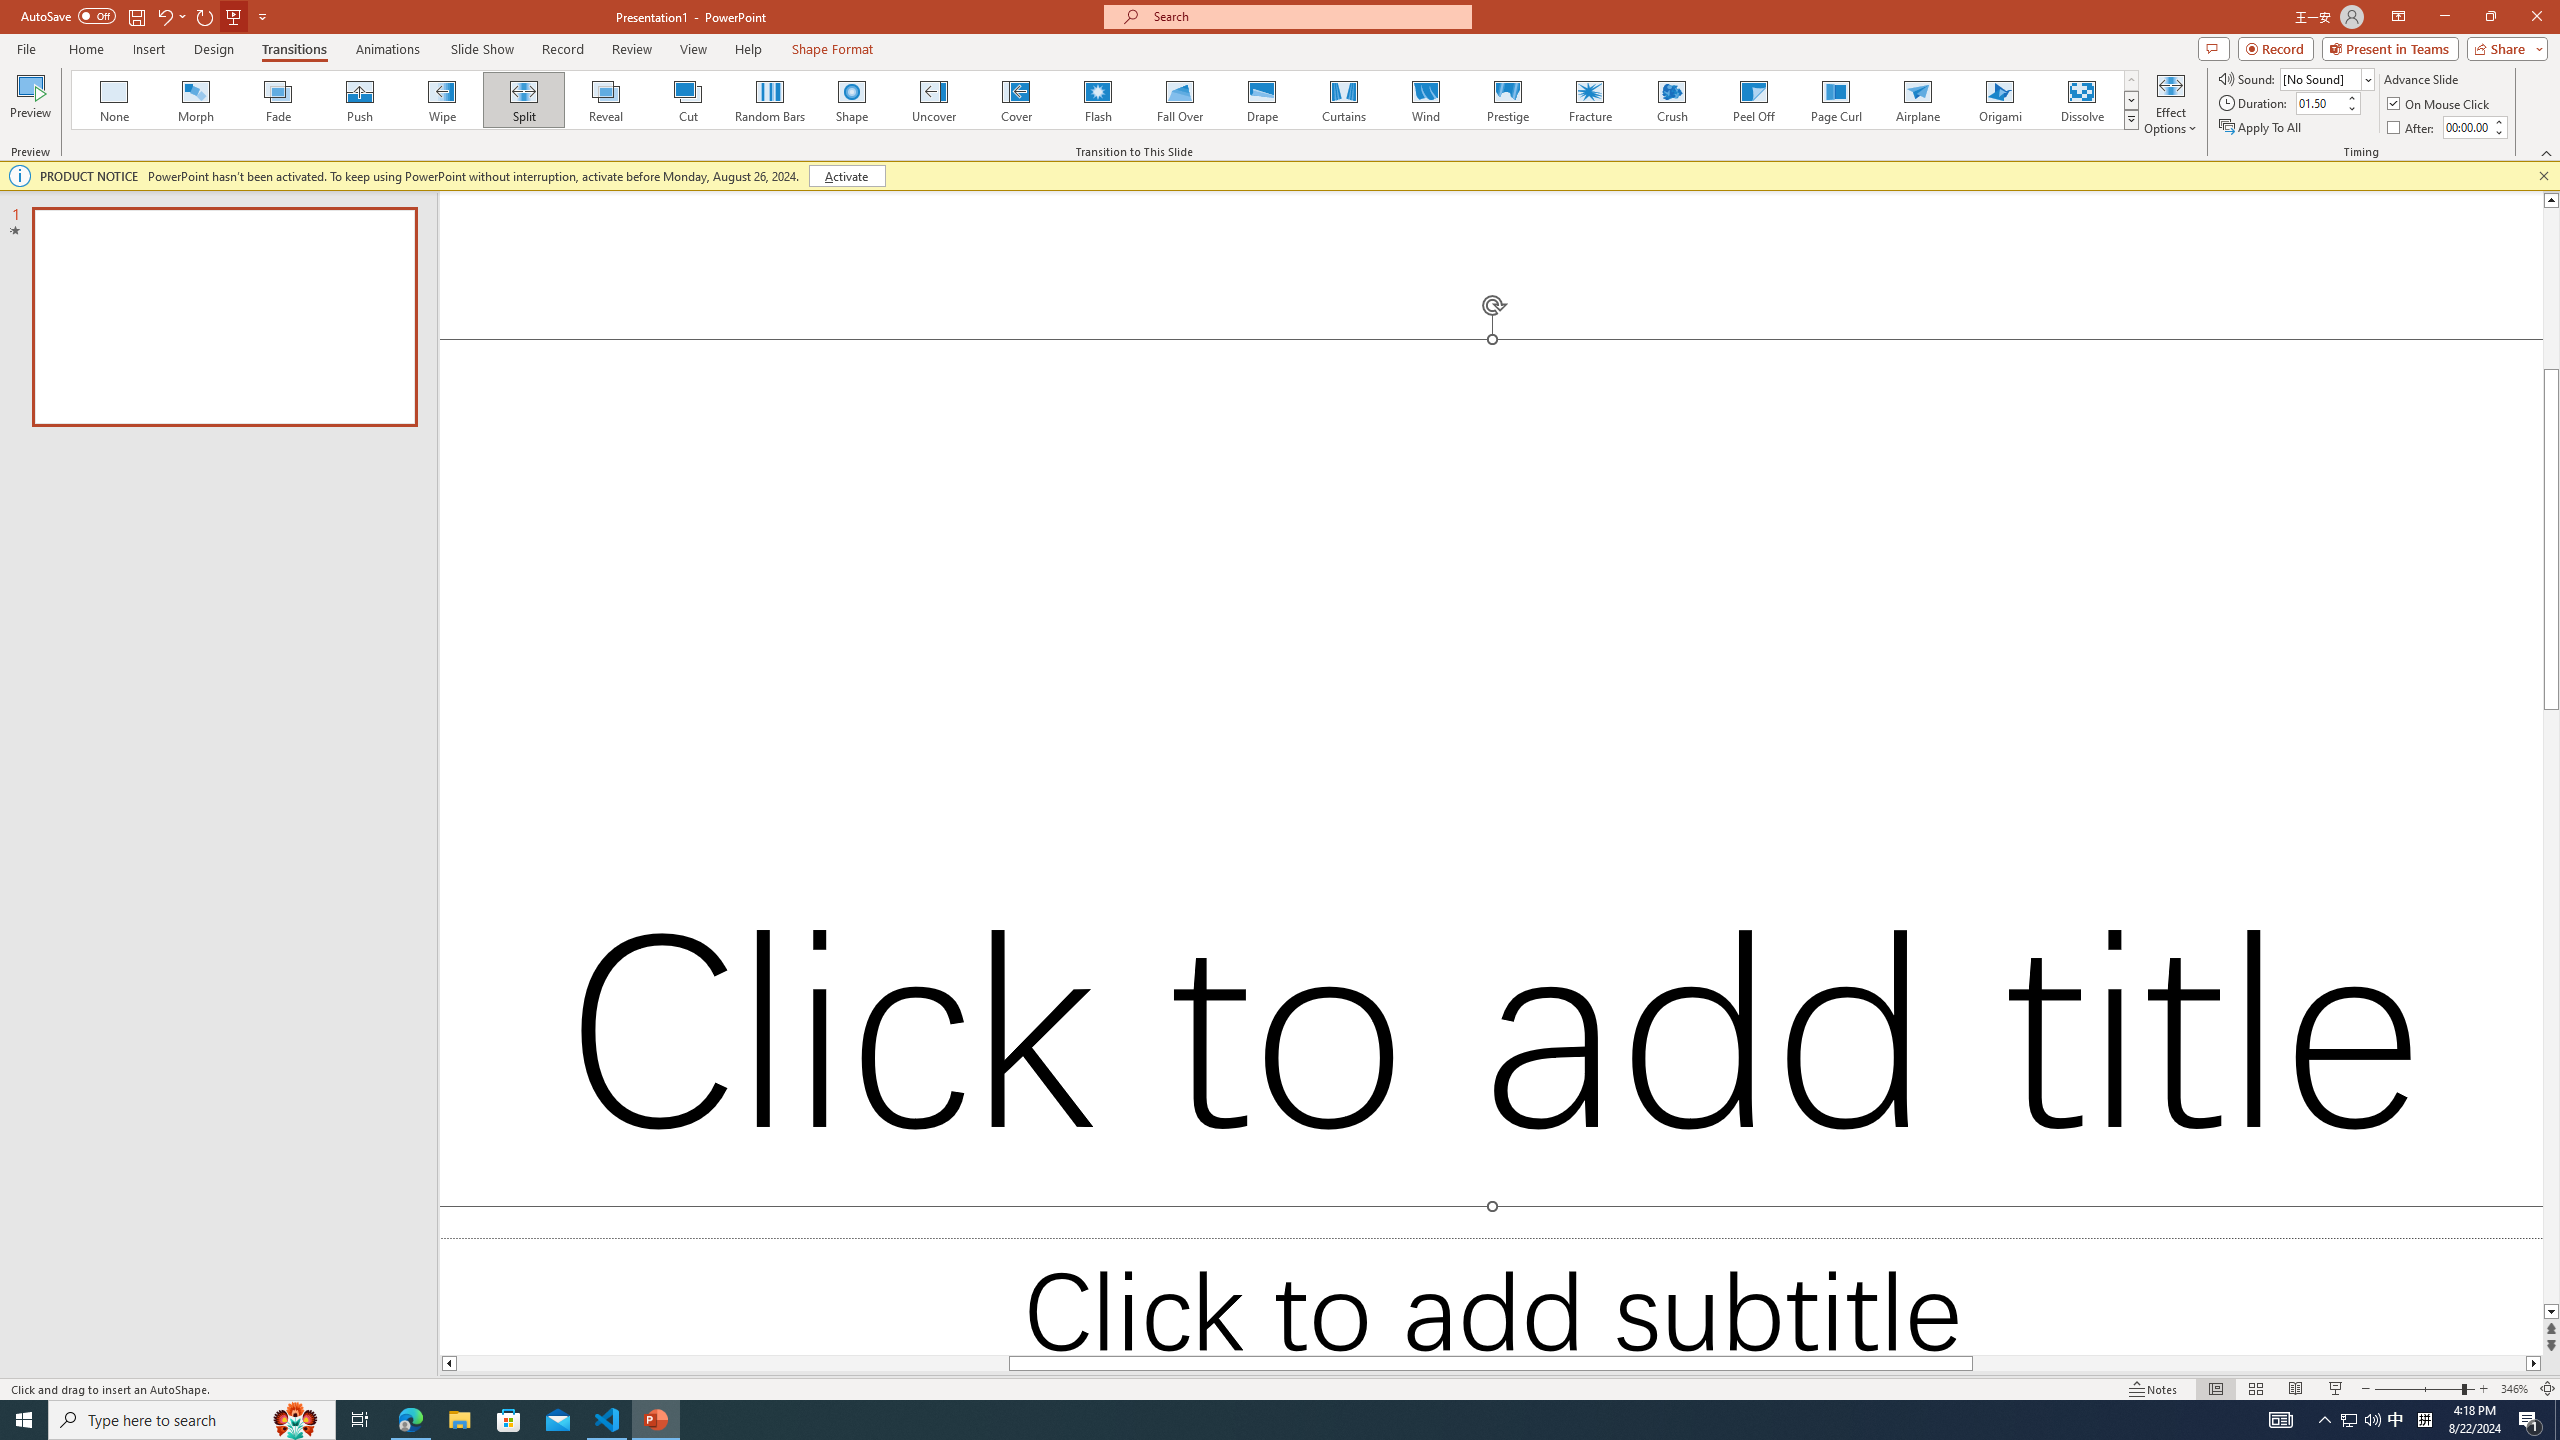  What do you see at coordinates (1480, 162) in the screenshot?
I see `AutomationID: QuickStylesGallery` at bounding box center [1480, 162].